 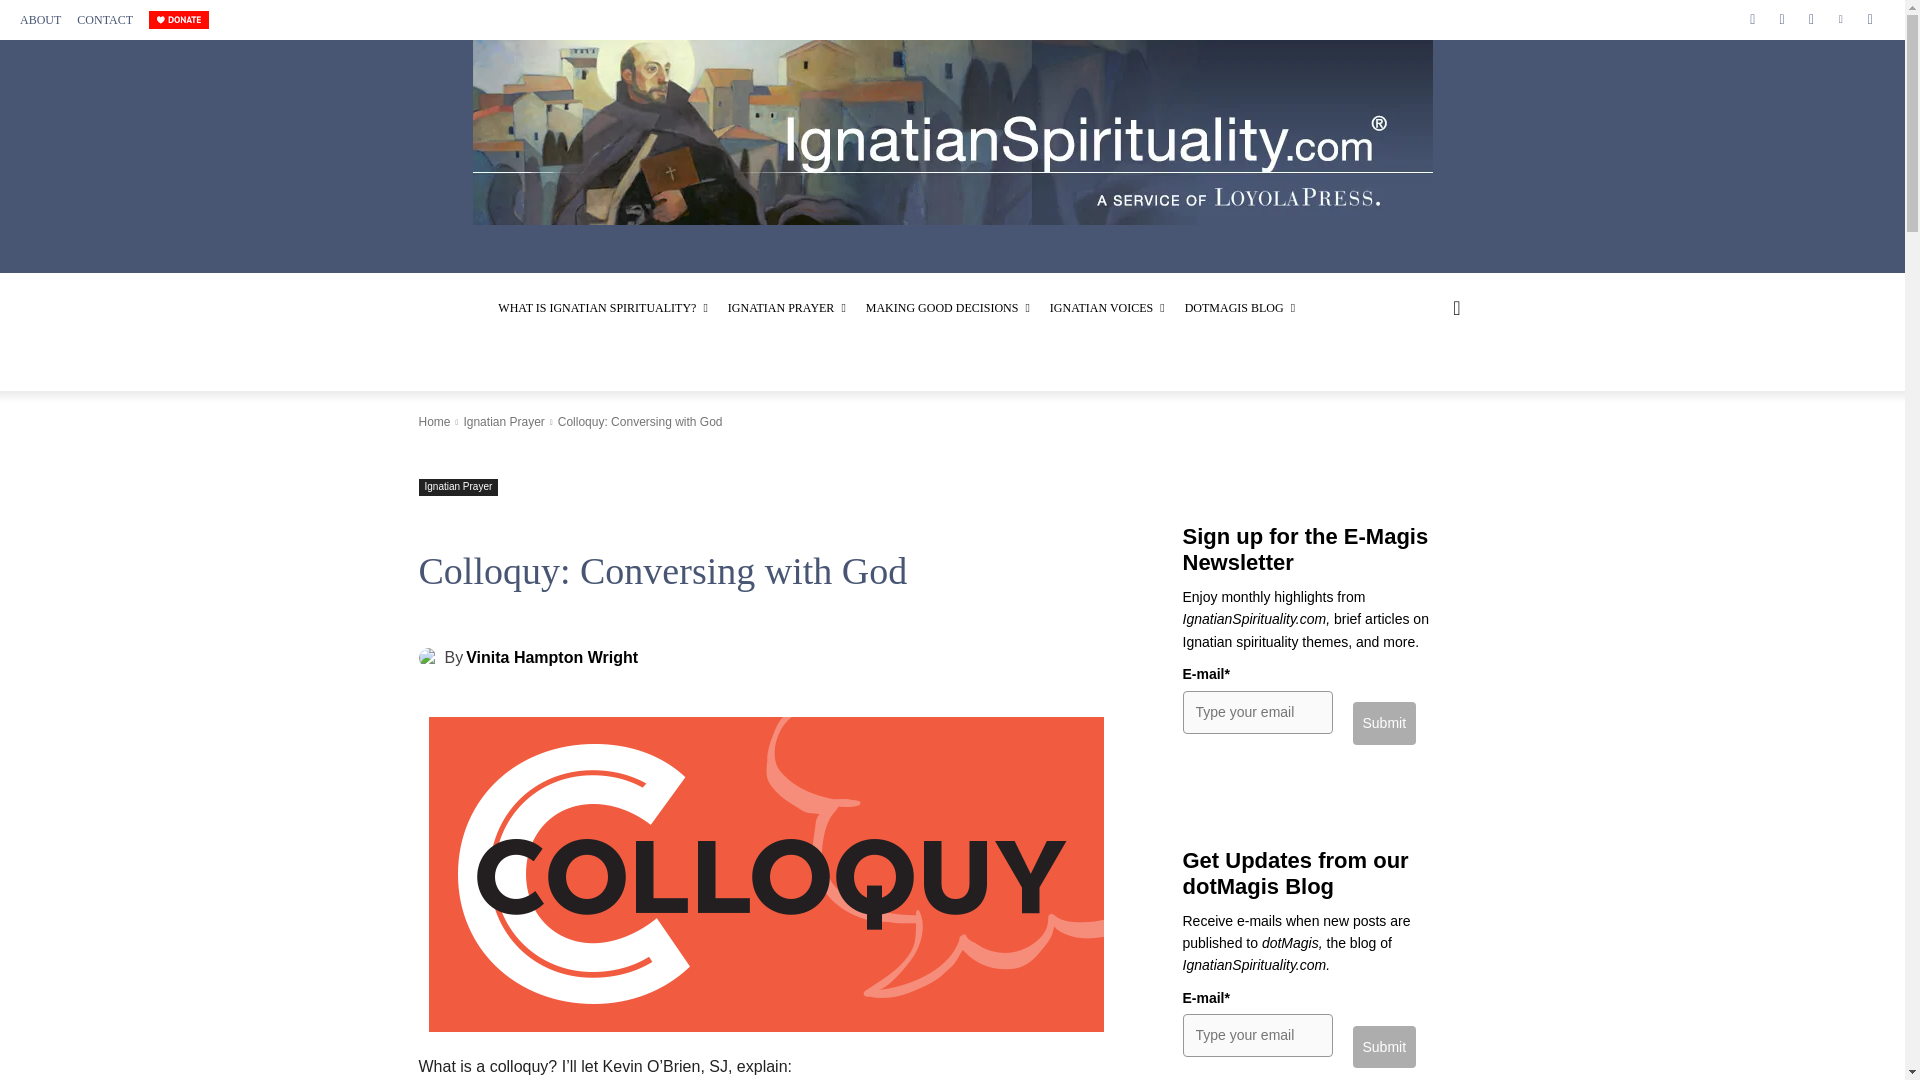 What do you see at coordinates (1870, 19) in the screenshot?
I see `Youtube` at bounding box center [1870, 19].